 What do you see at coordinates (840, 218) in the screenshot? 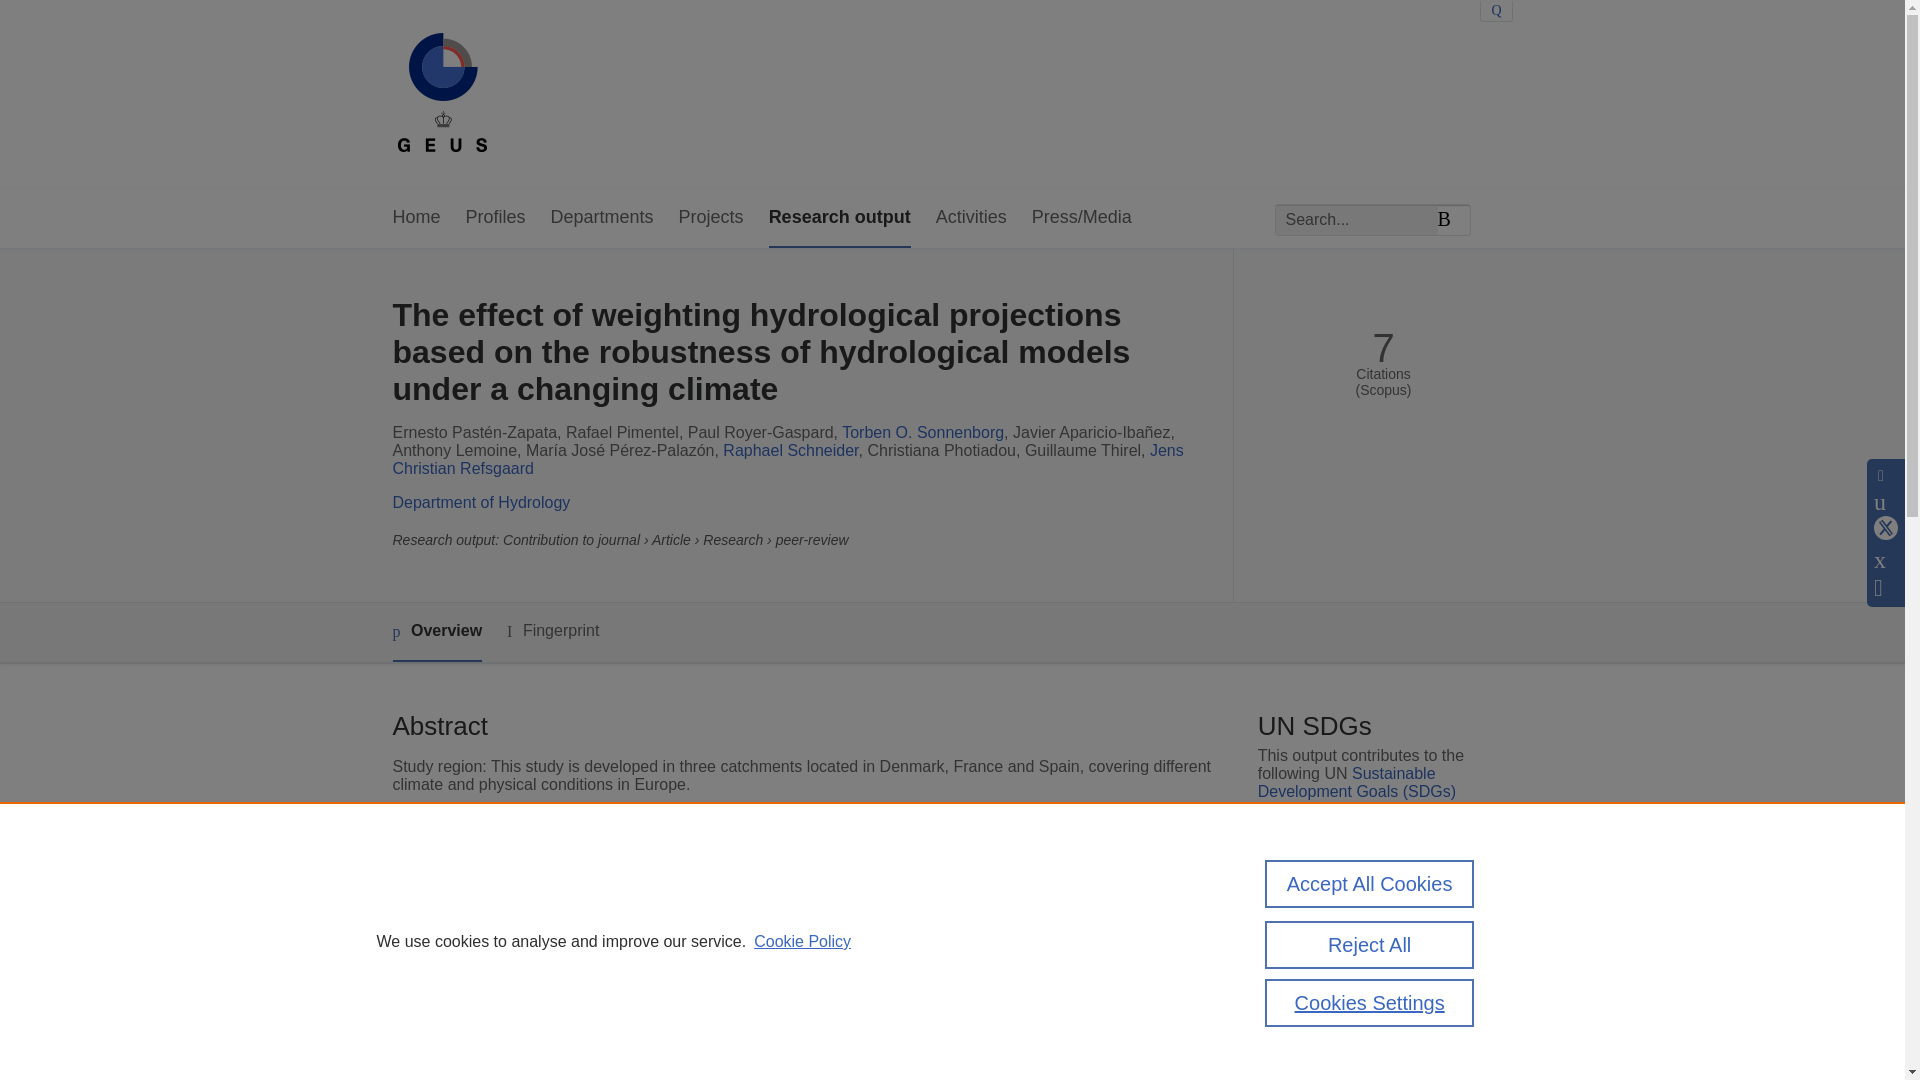
I see `Research output` at bounding box center [840, 218].